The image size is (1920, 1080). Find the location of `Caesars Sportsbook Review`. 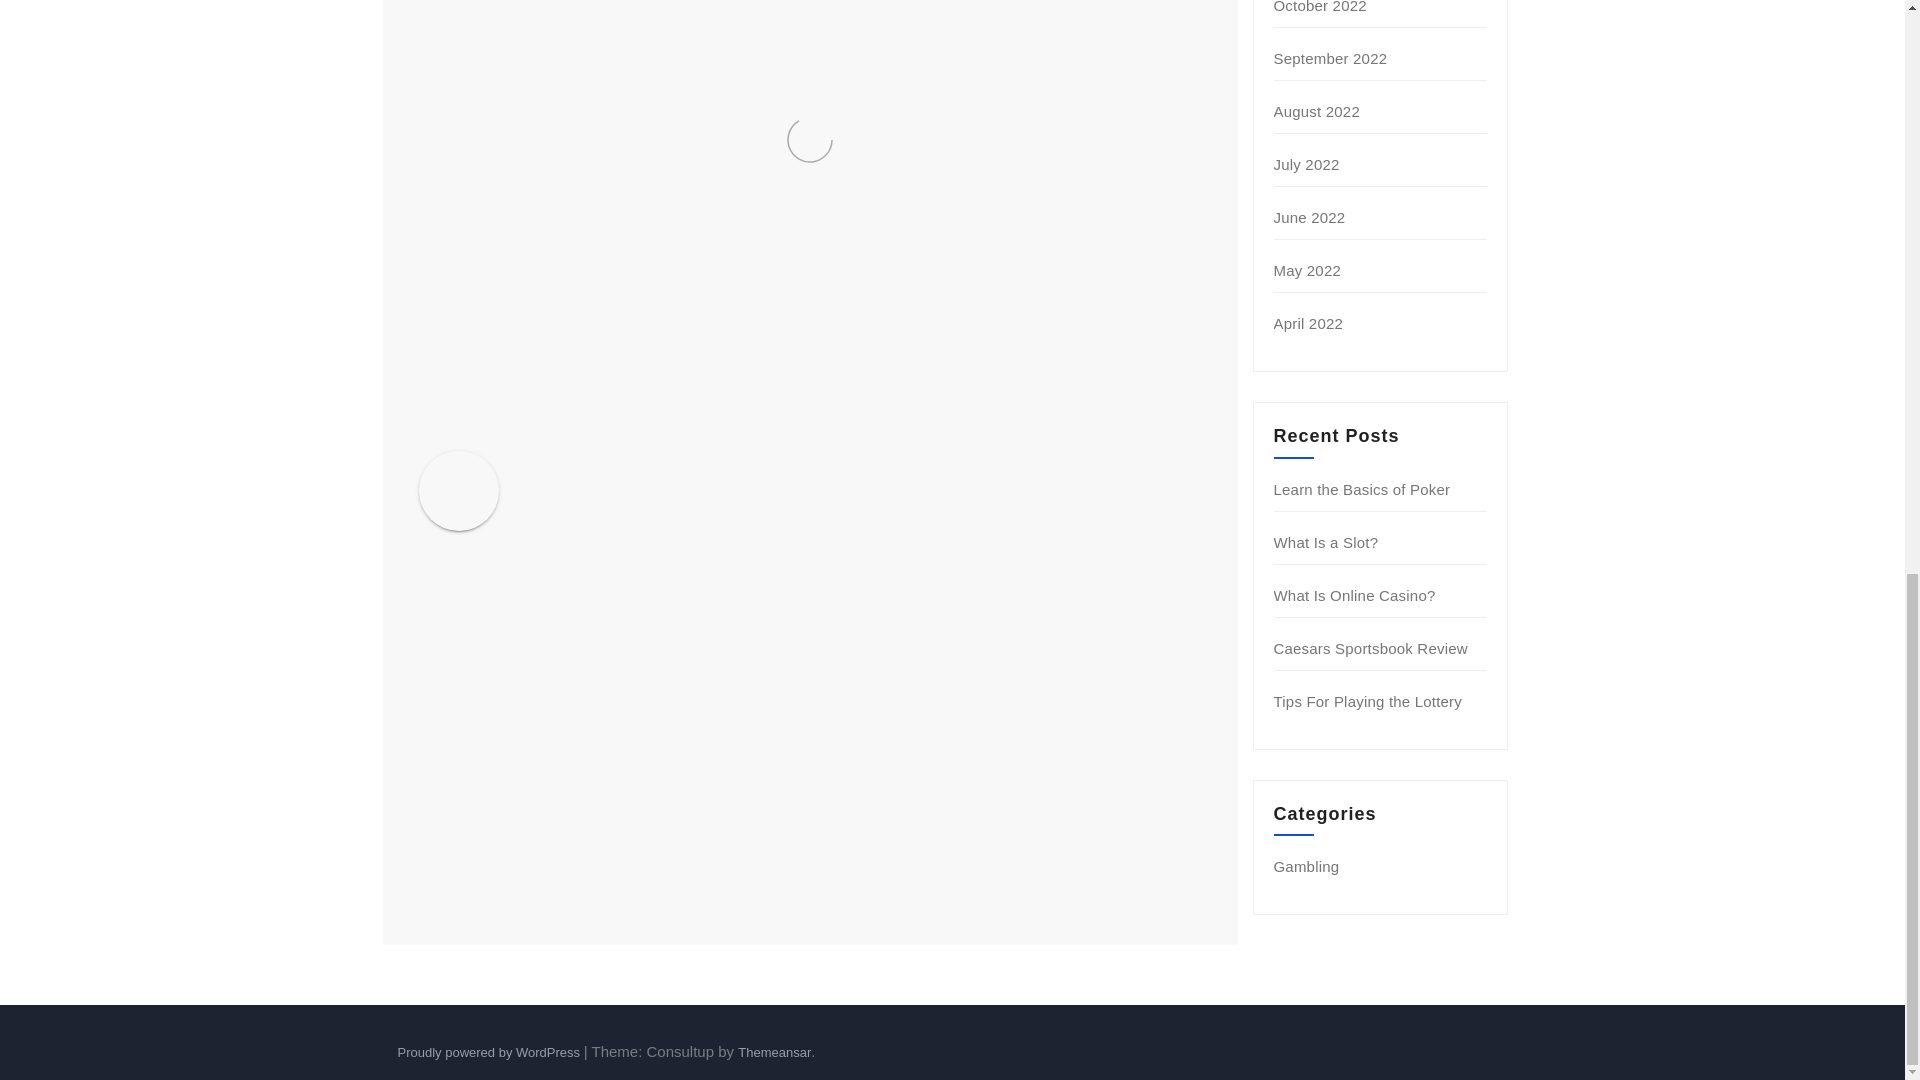

Caesars Sportsbook Review is located at coordinates (1371, 648).